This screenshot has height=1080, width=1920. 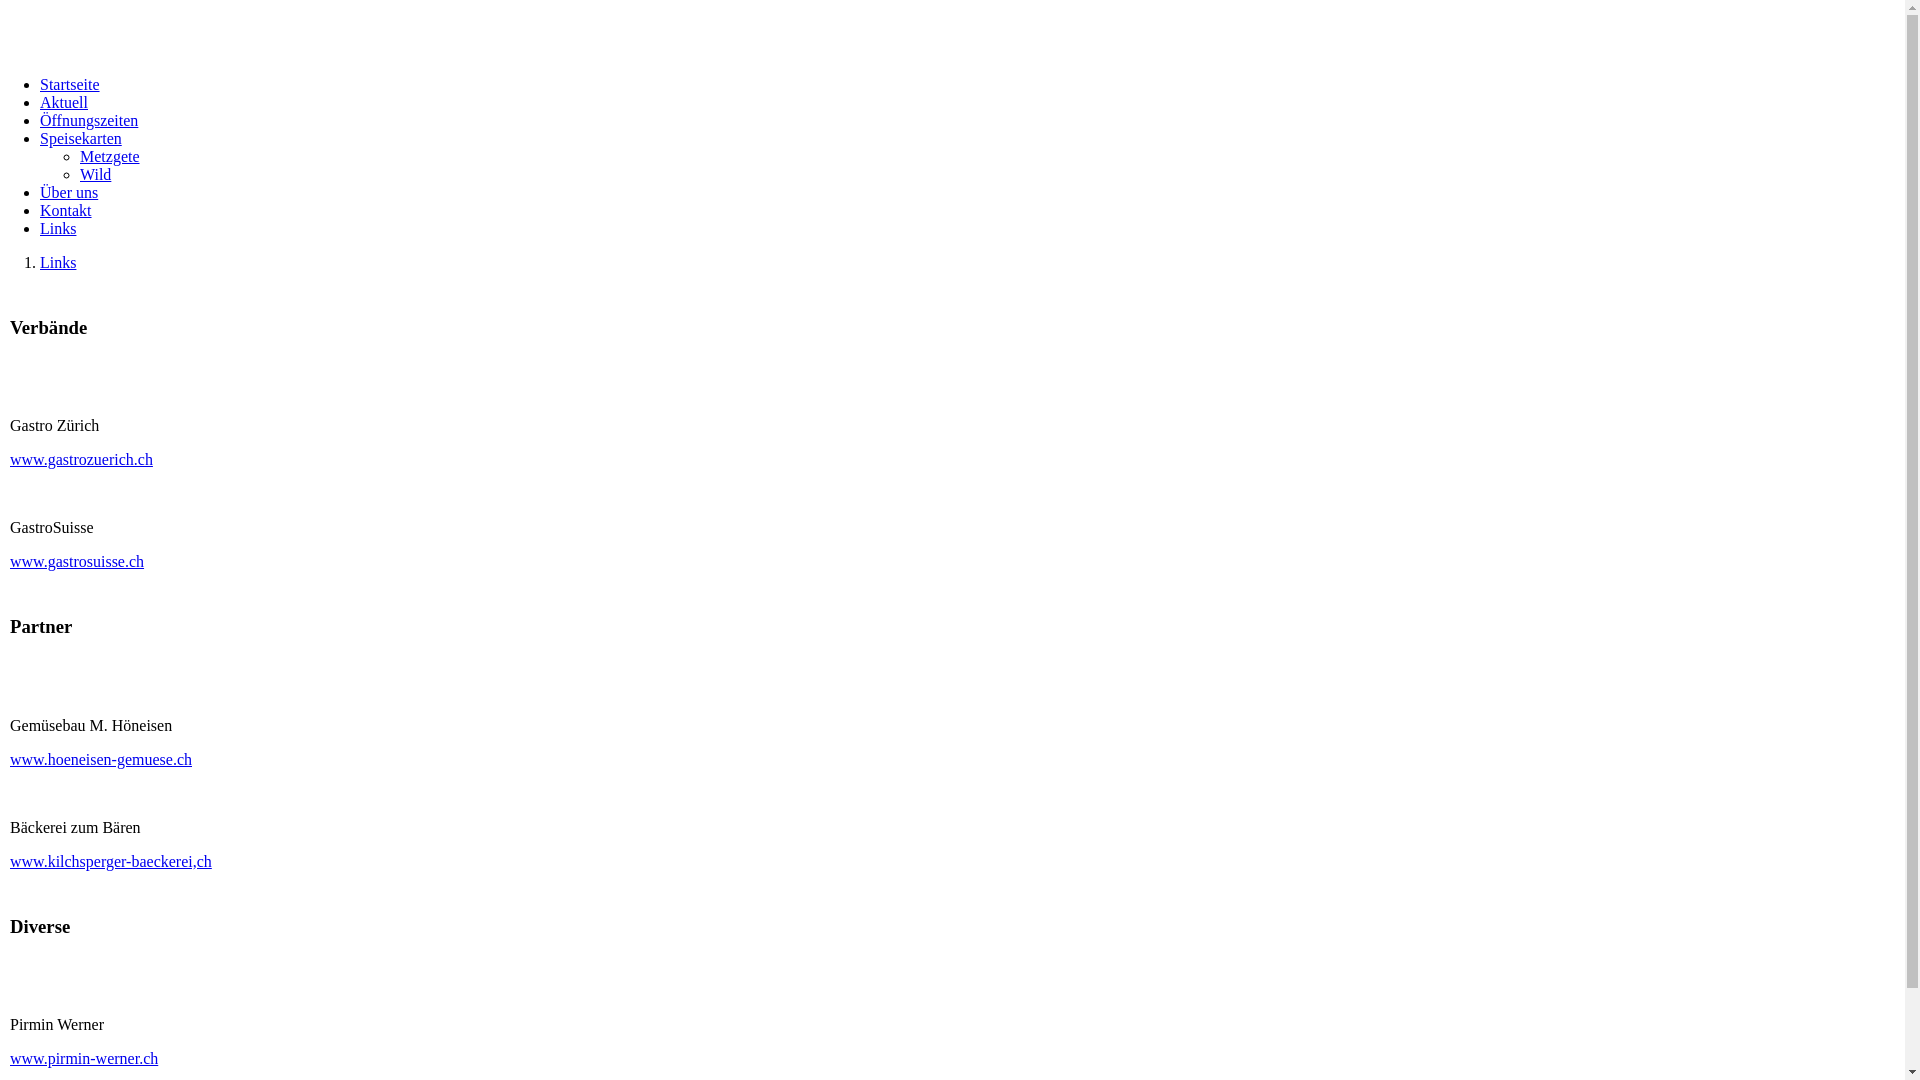 What do you see at coordinates (82, 460) in the screenshot?
I see `www.gastrozuerich.ch` at bounding box center [82, 460].